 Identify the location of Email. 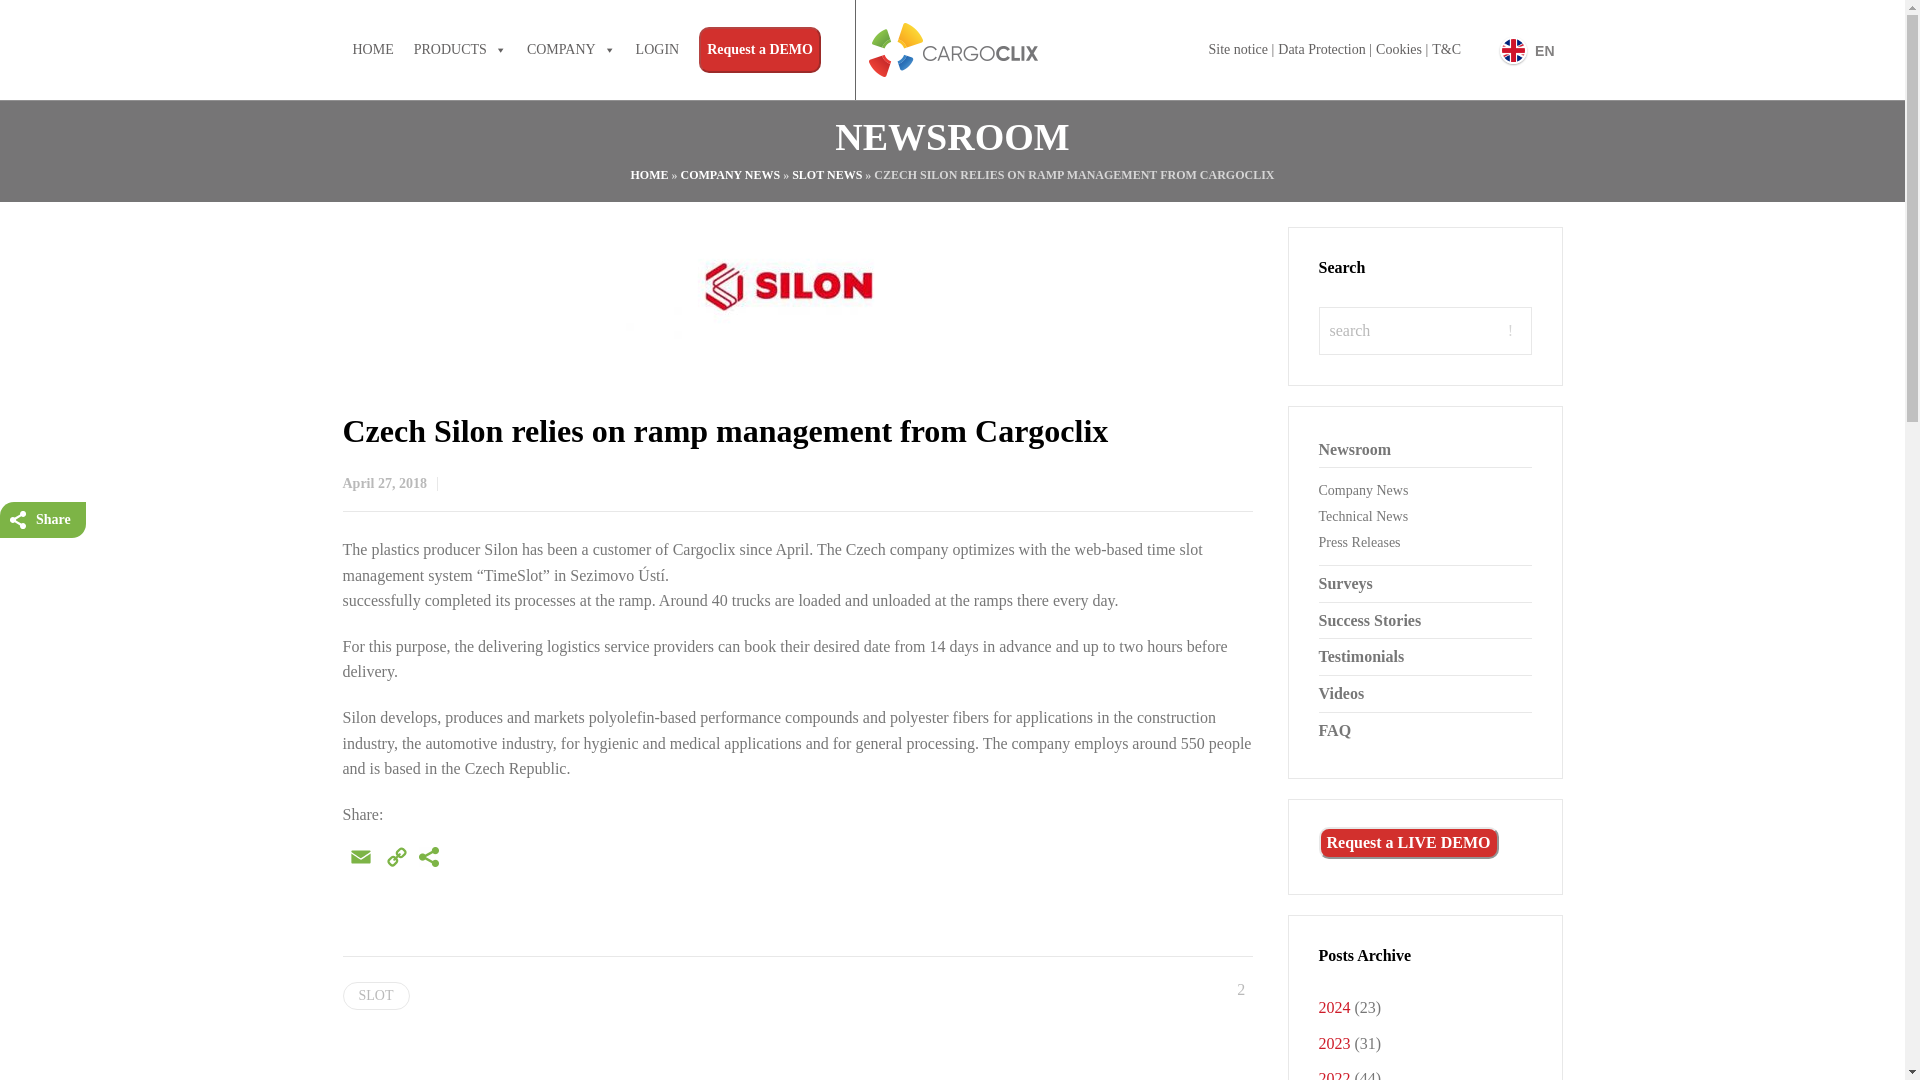
(360, 862).